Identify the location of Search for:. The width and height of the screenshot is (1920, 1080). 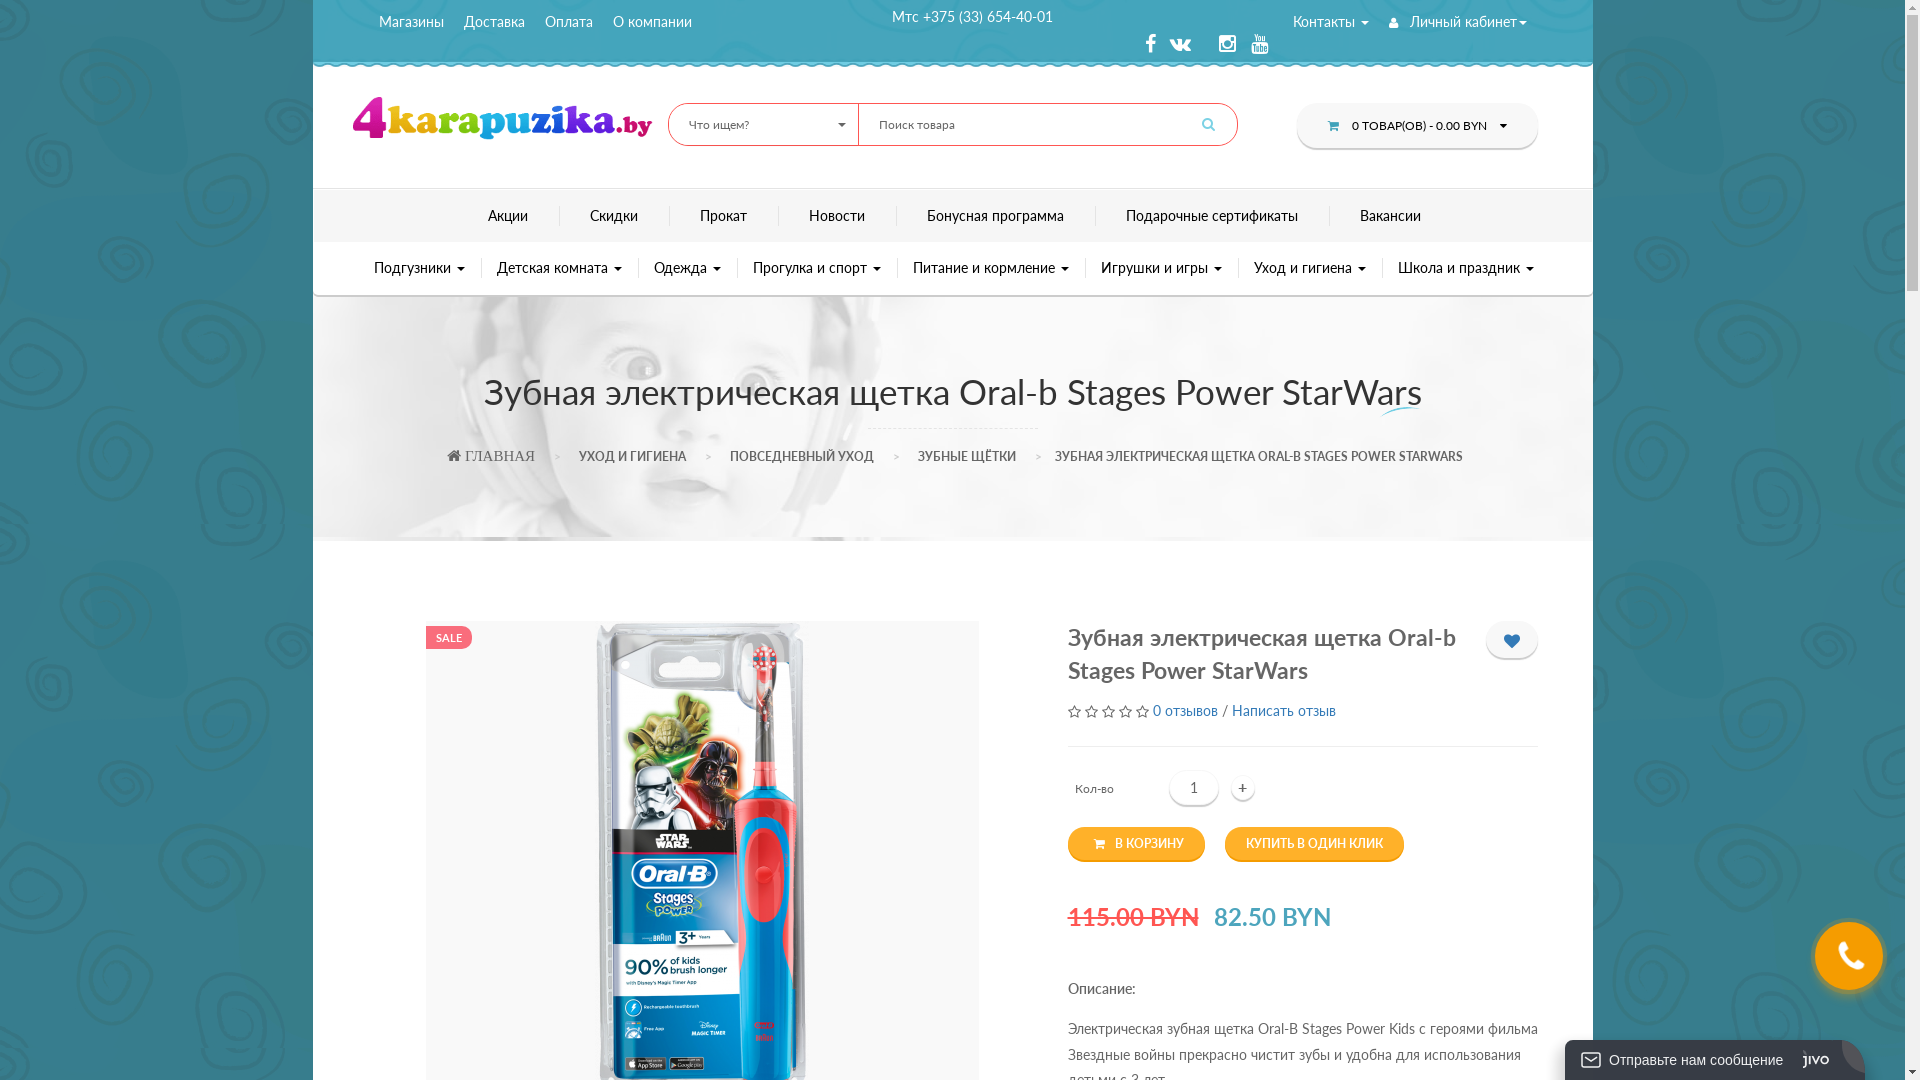
(1048, 124).